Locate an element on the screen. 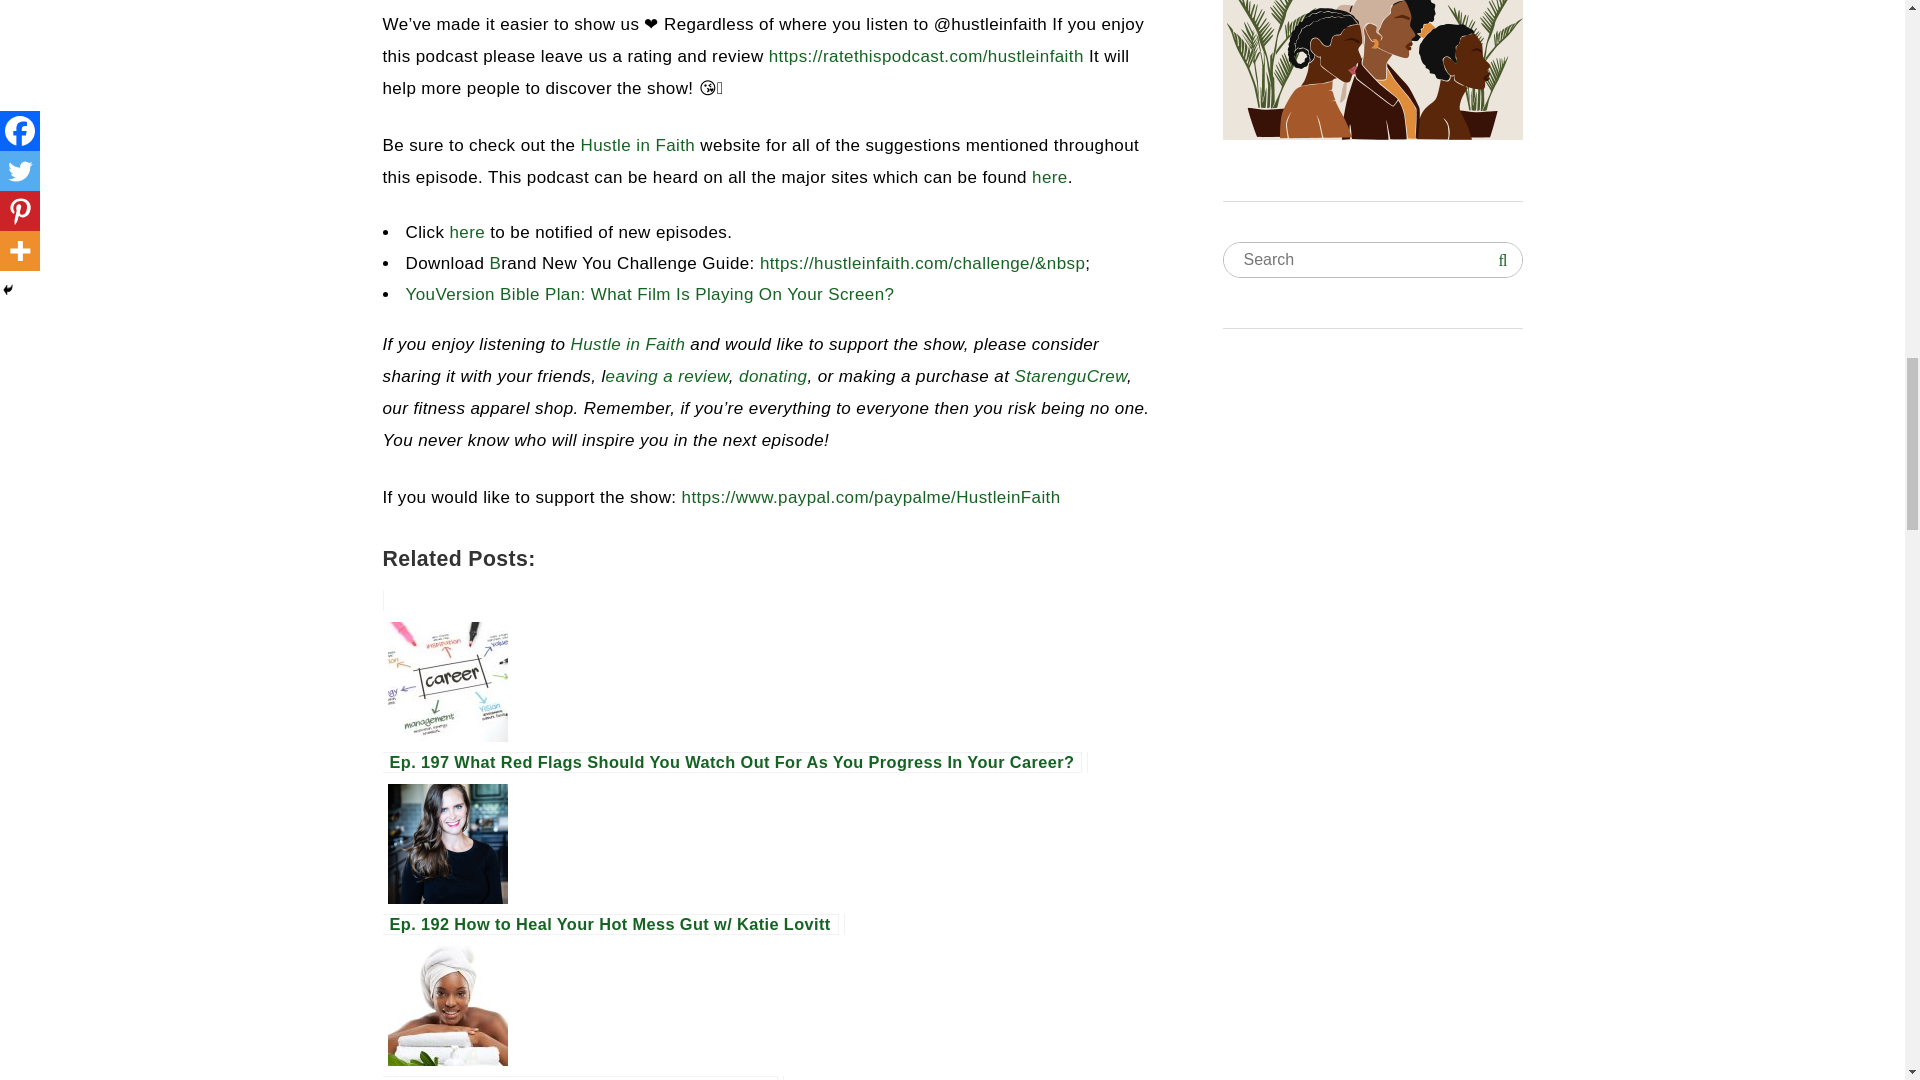 The width and height of the screenshot is (1920, 1080). Hustle in Faith is located at coordinates (624, 344).